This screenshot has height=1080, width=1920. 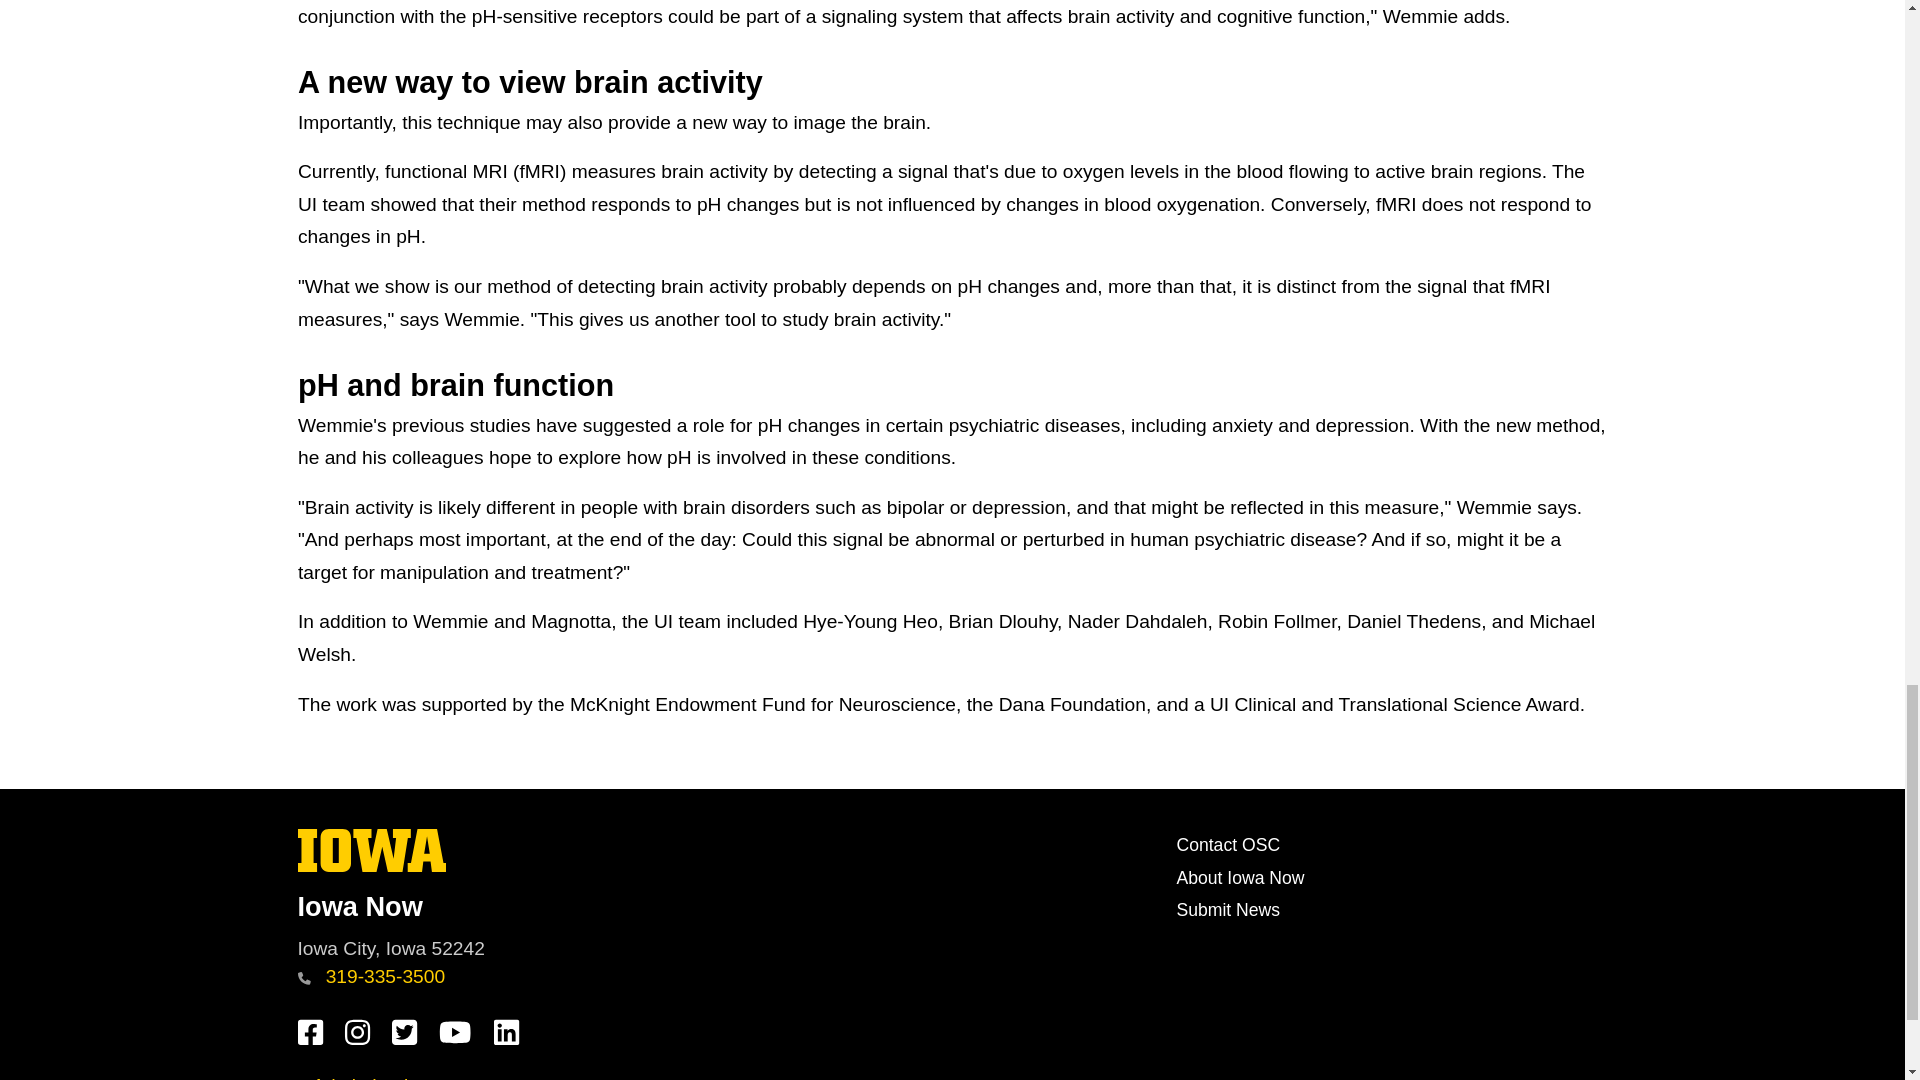 What do you see at coordinates (728, 906) in the screenshot?
I see `University of Iowa` at bounding box center [728, 906].